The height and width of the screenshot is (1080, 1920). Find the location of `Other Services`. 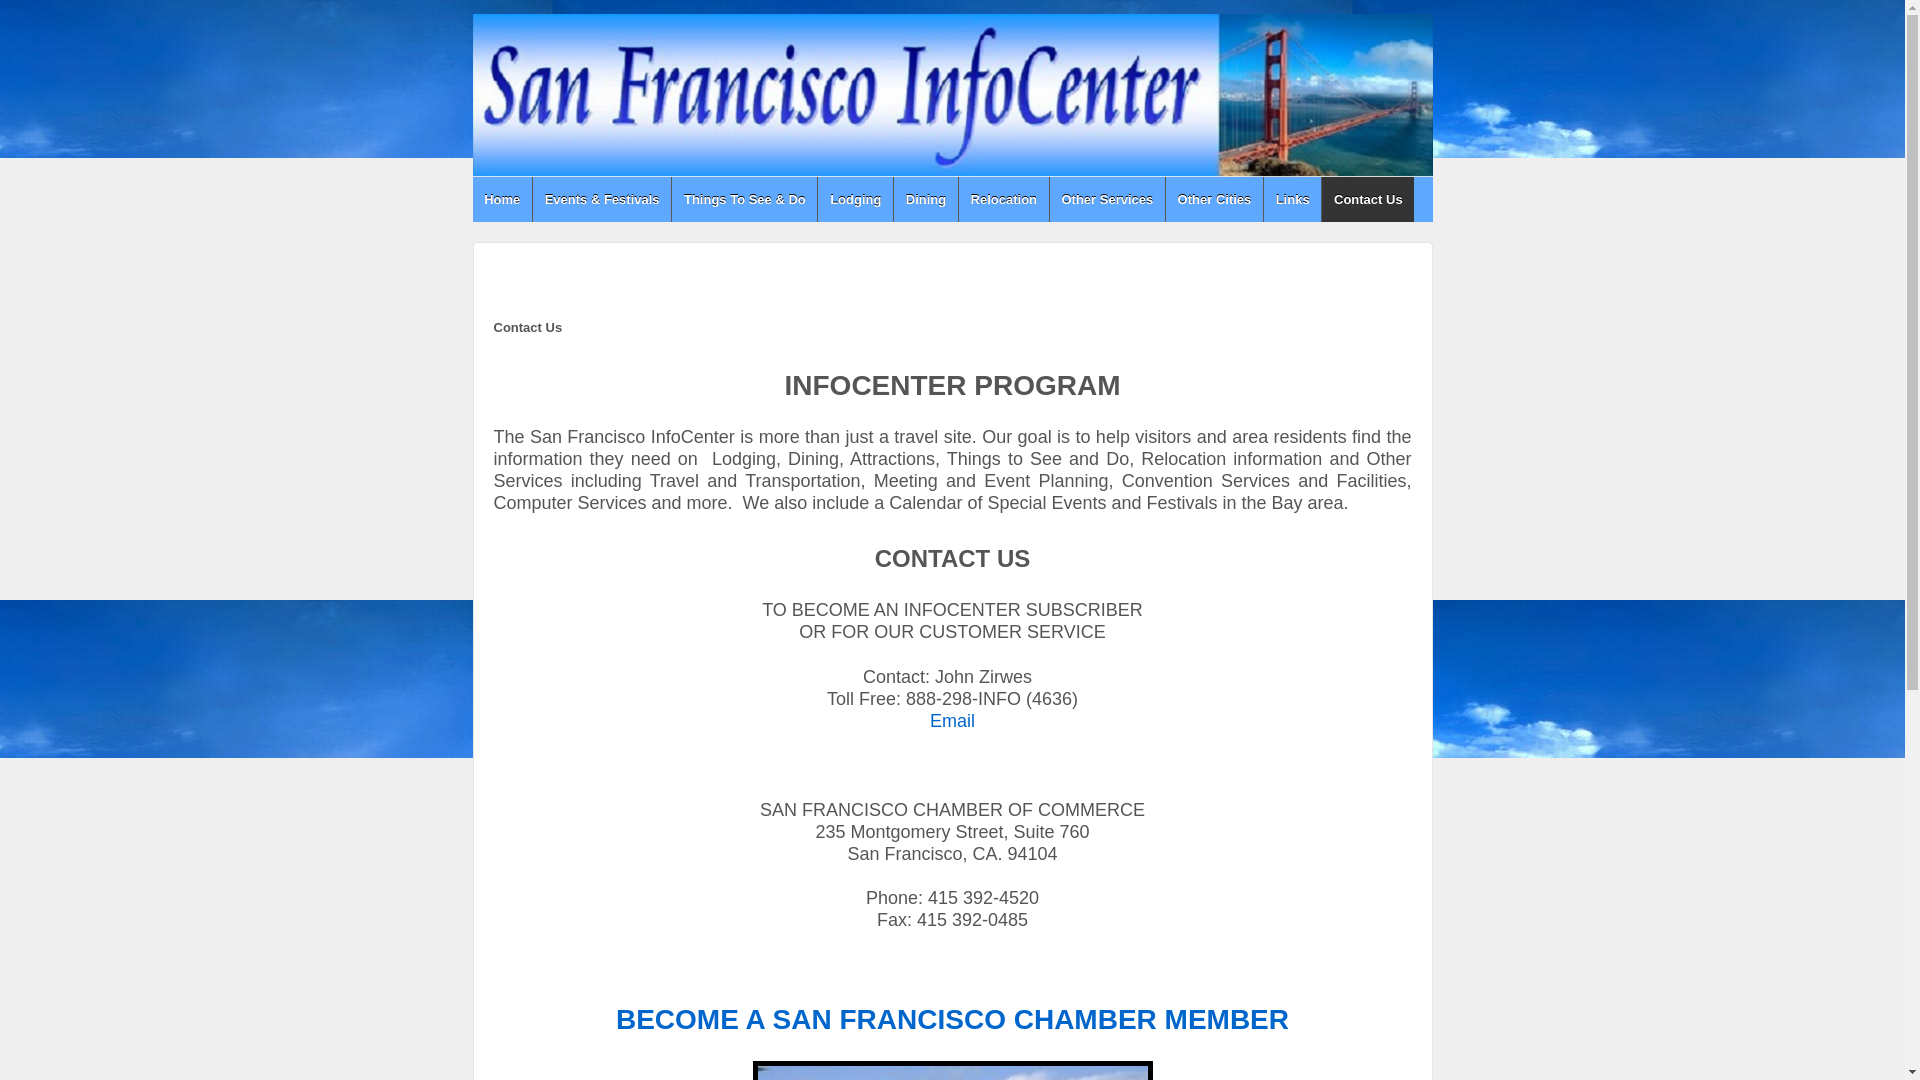

Other Services is located at coordinates (1106, 200).